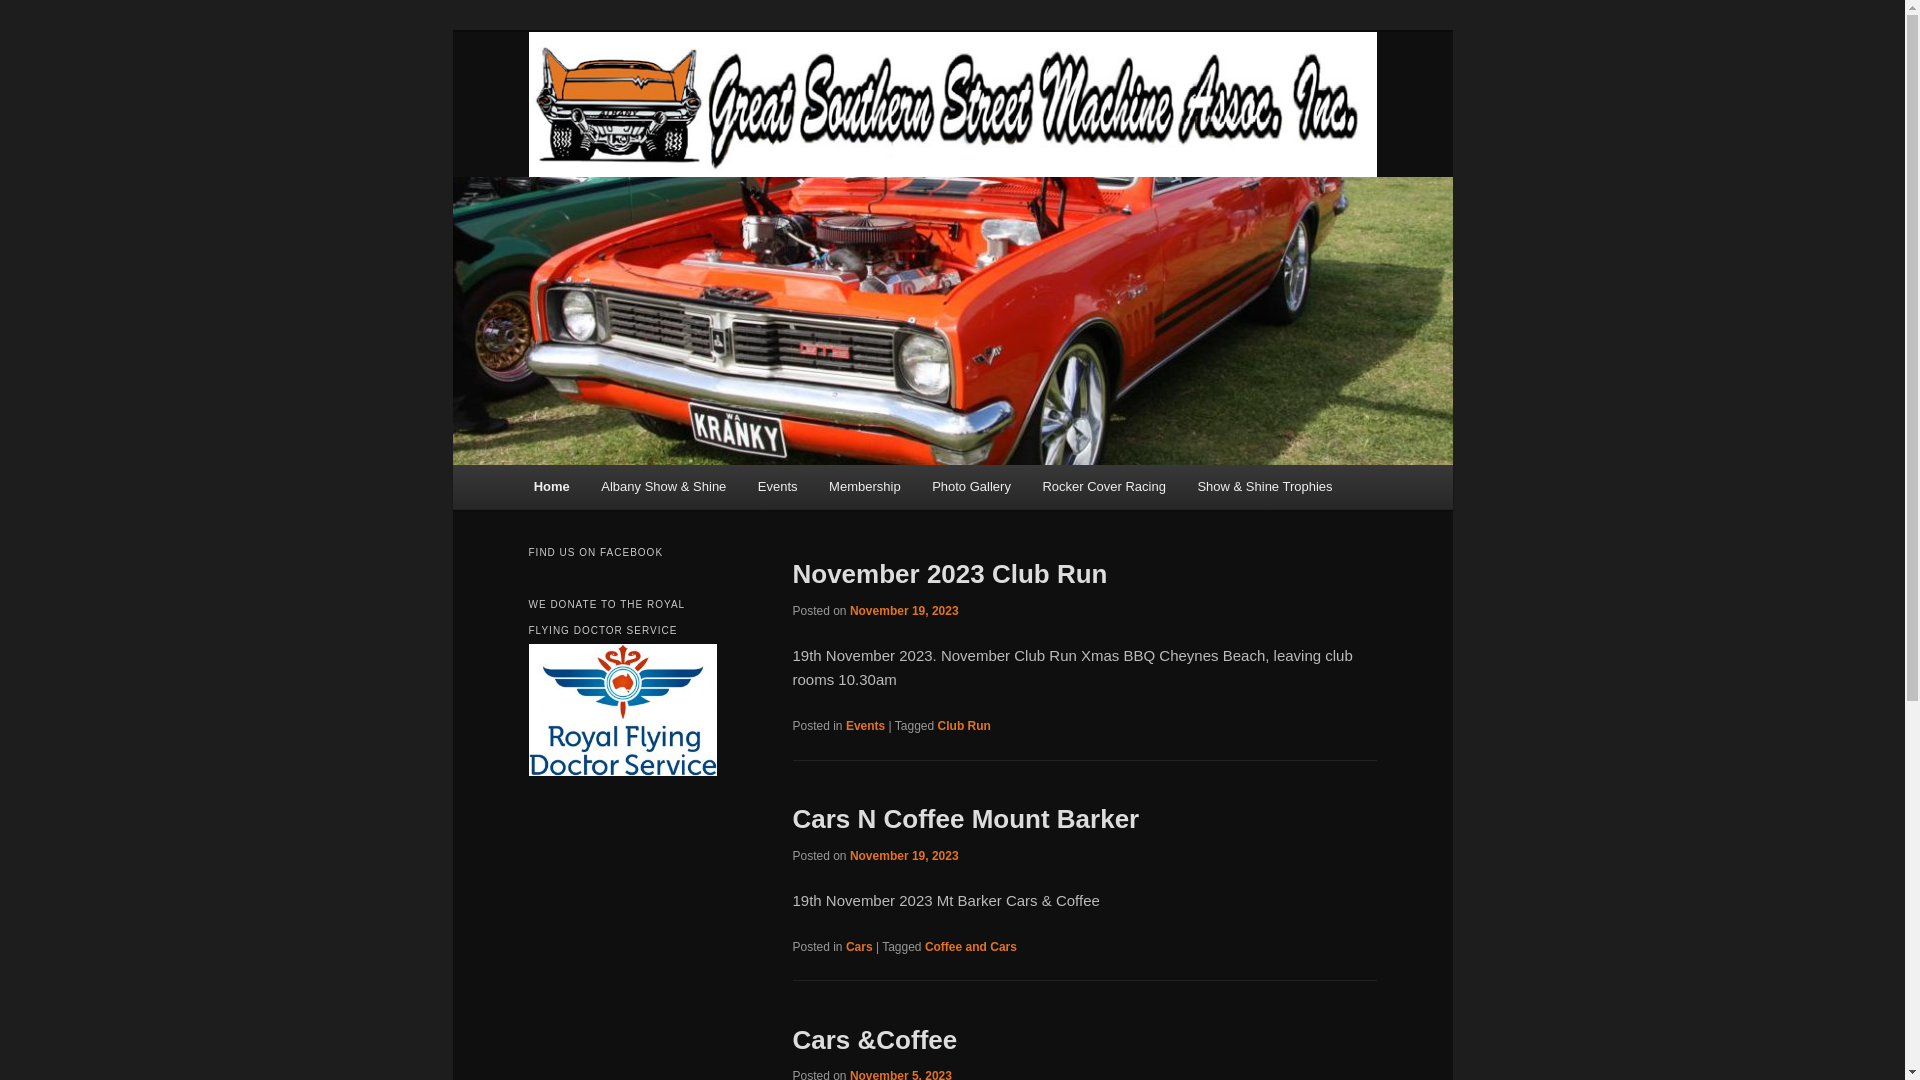 Image resolution: width=1920 pixels, height=1080 pixels. I want to click on Membership, so click(864, 486).